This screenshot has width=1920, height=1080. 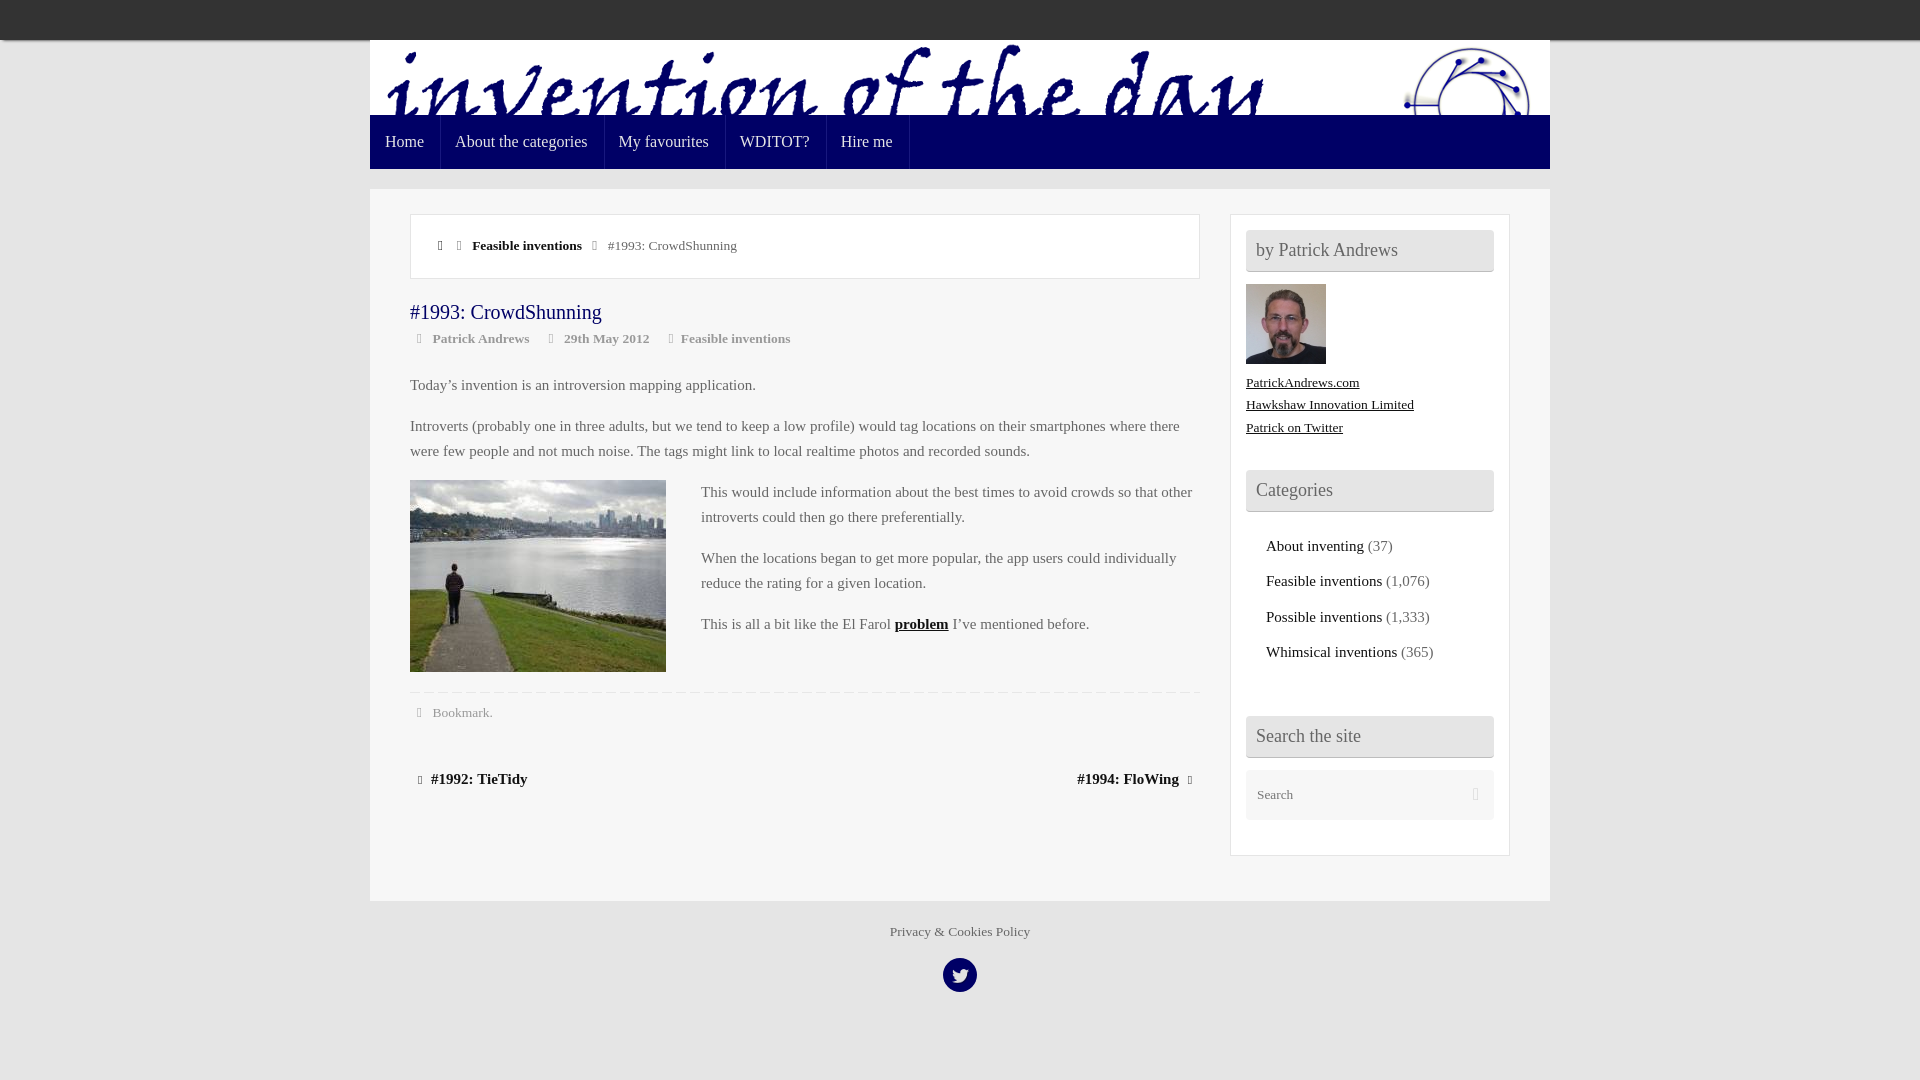 I want to click on Invention Of The Day, so click(x=960, y=110).